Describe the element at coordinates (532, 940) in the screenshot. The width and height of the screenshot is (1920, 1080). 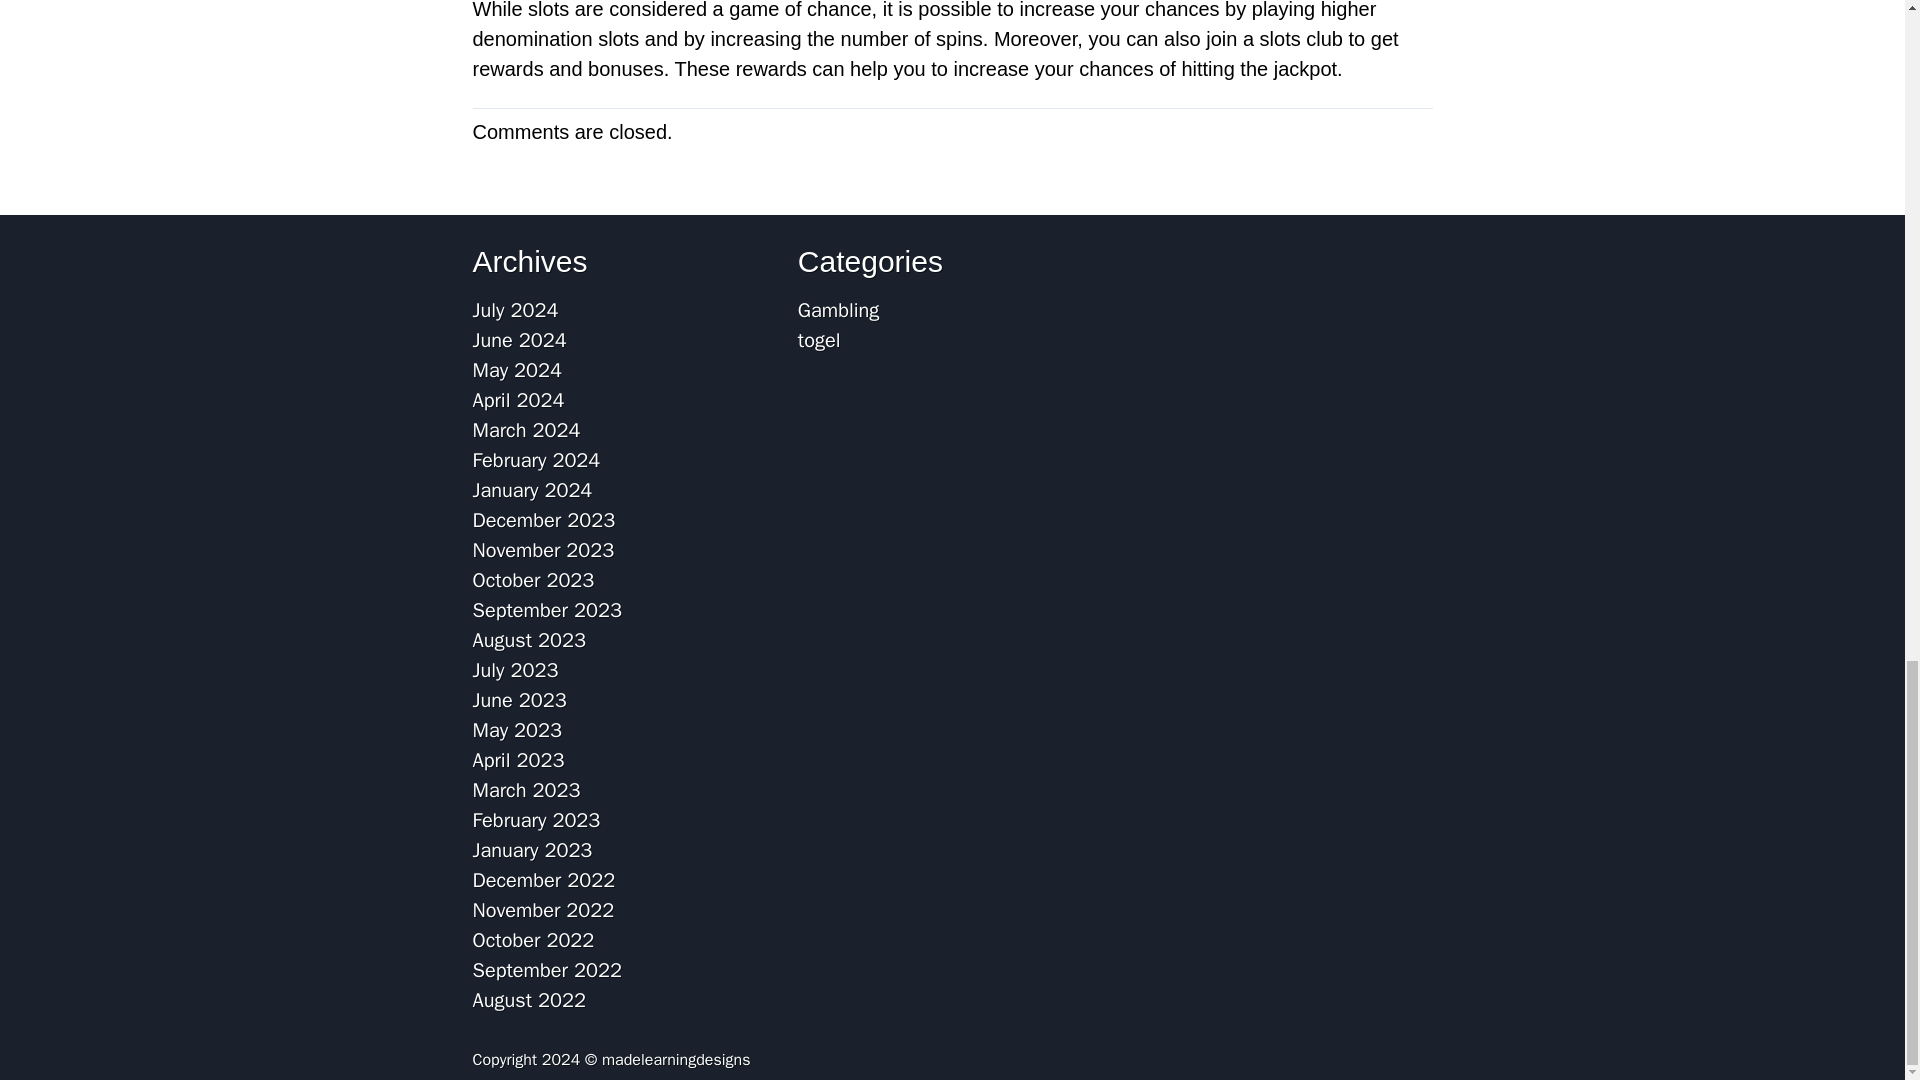
I see `October 2022` at that location.